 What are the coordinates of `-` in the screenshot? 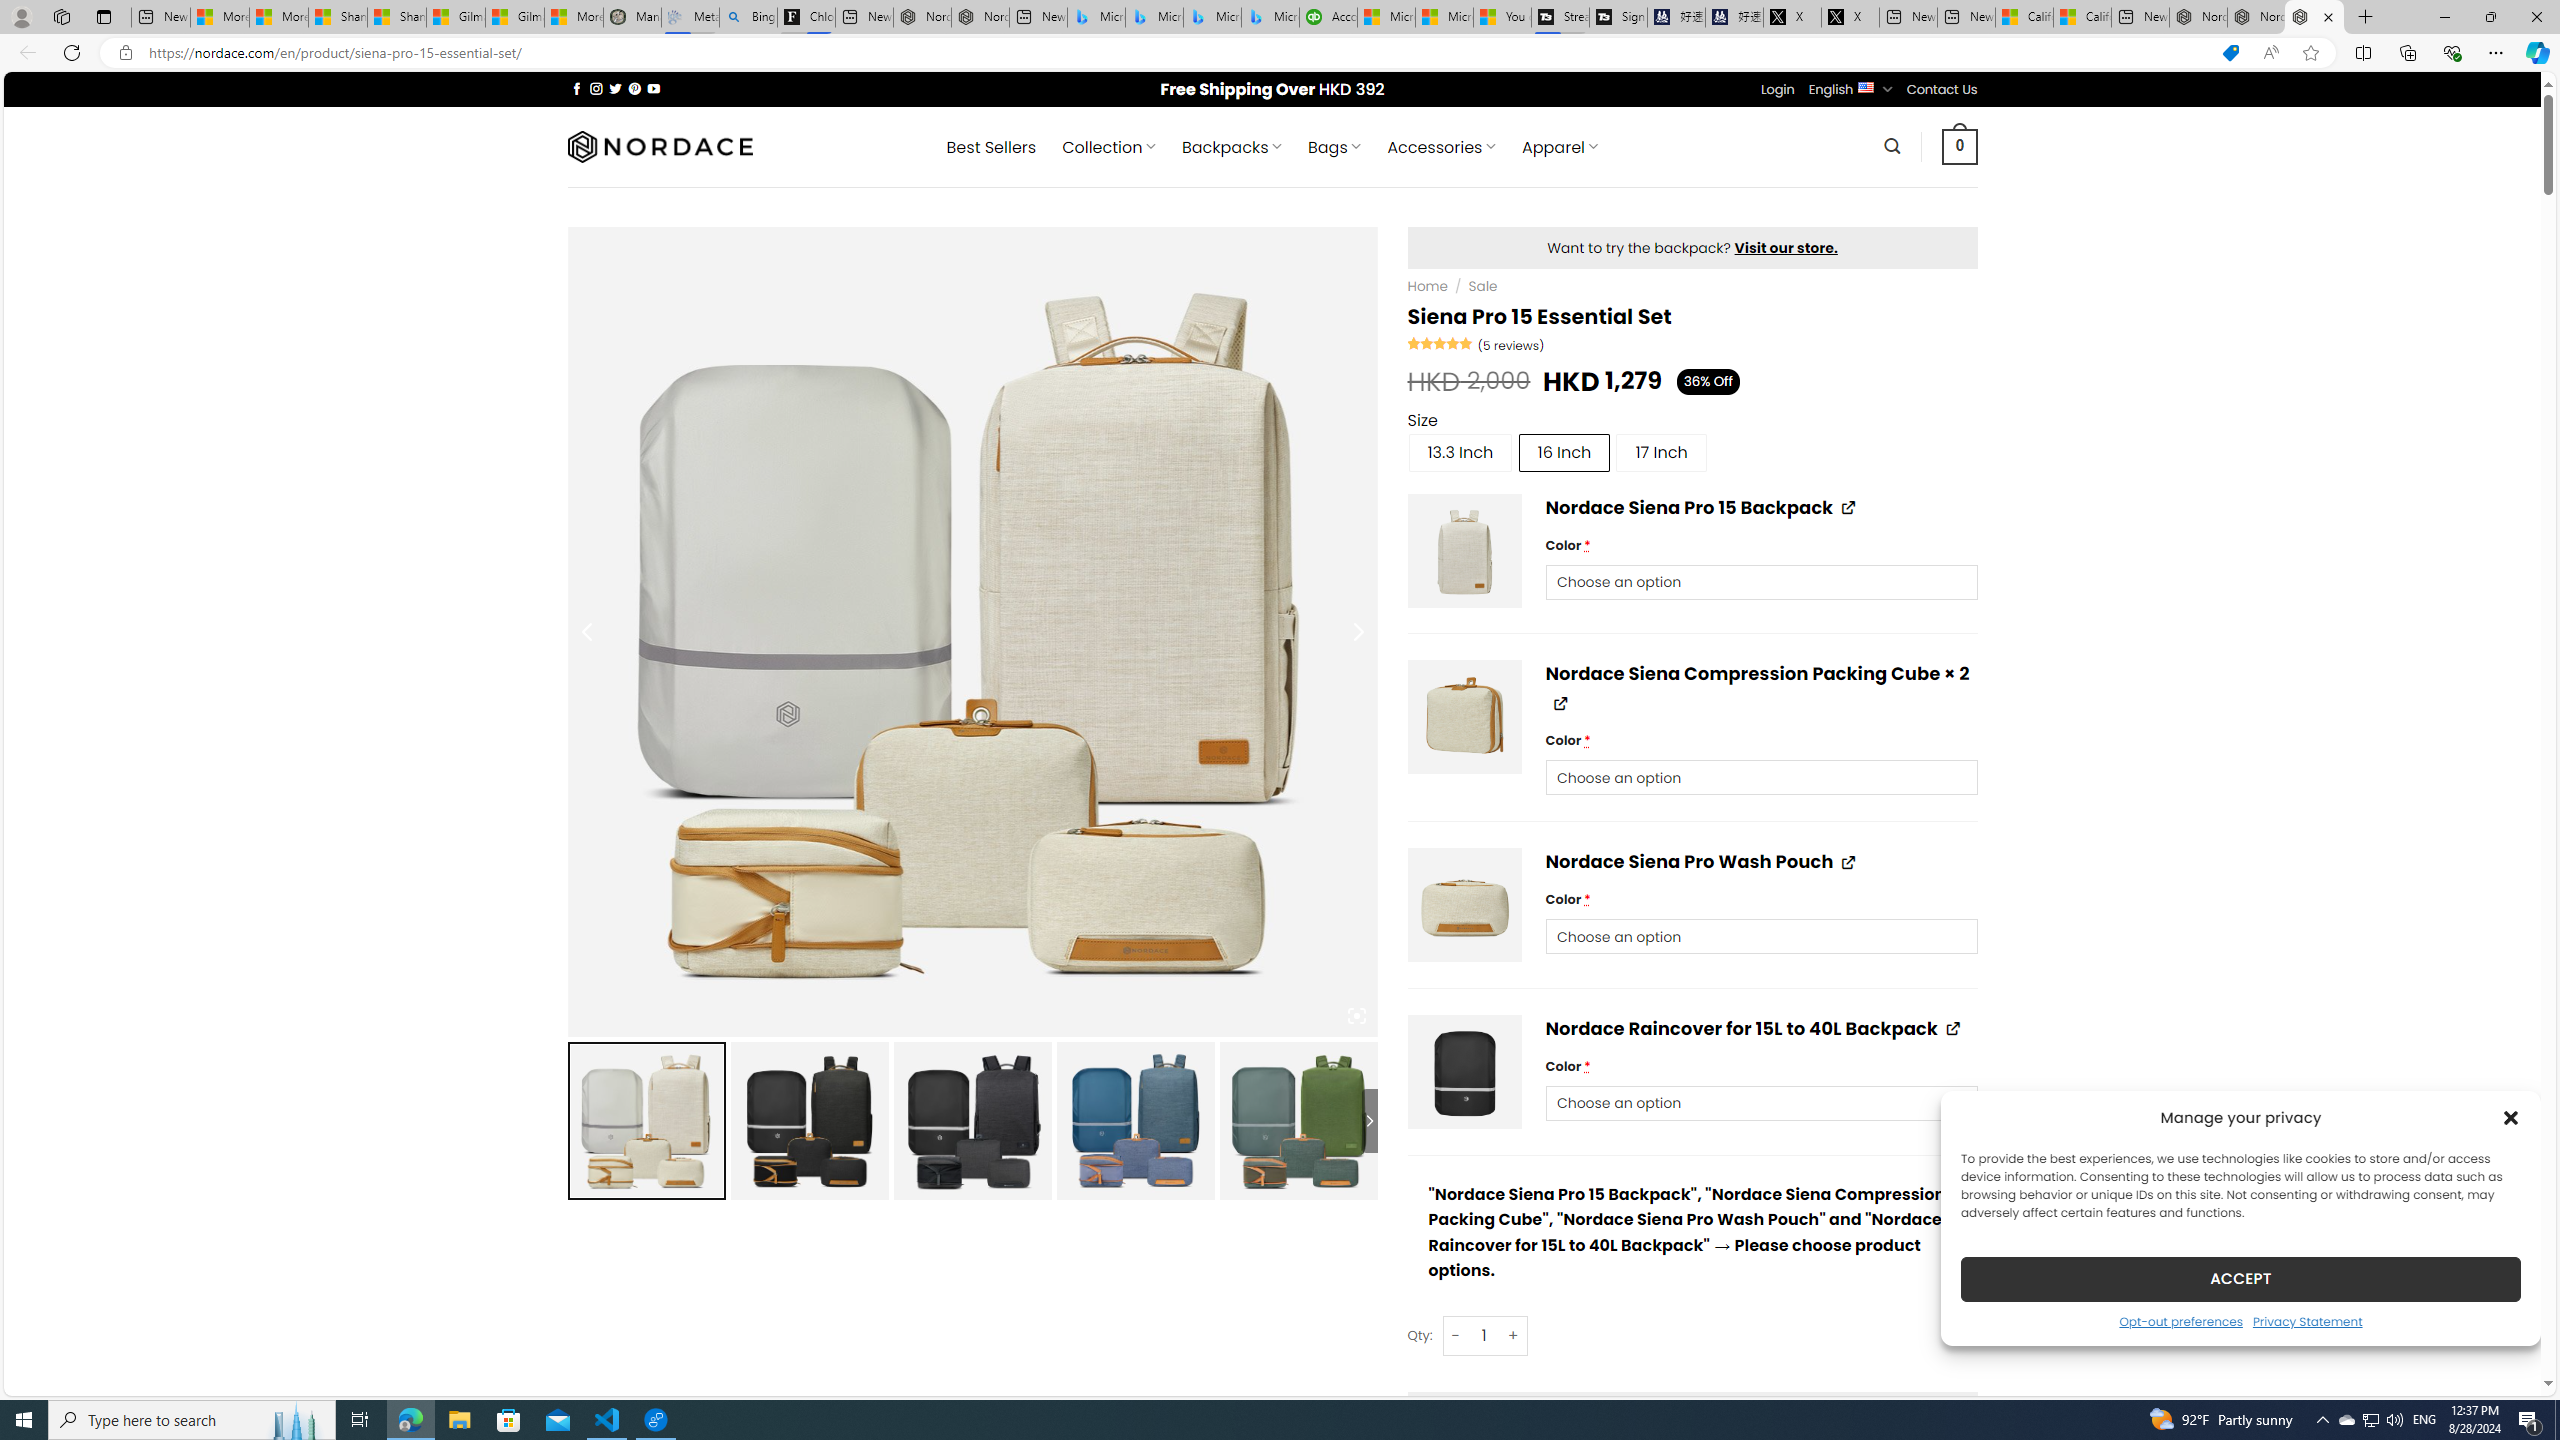 It's located at (1455, 1335).